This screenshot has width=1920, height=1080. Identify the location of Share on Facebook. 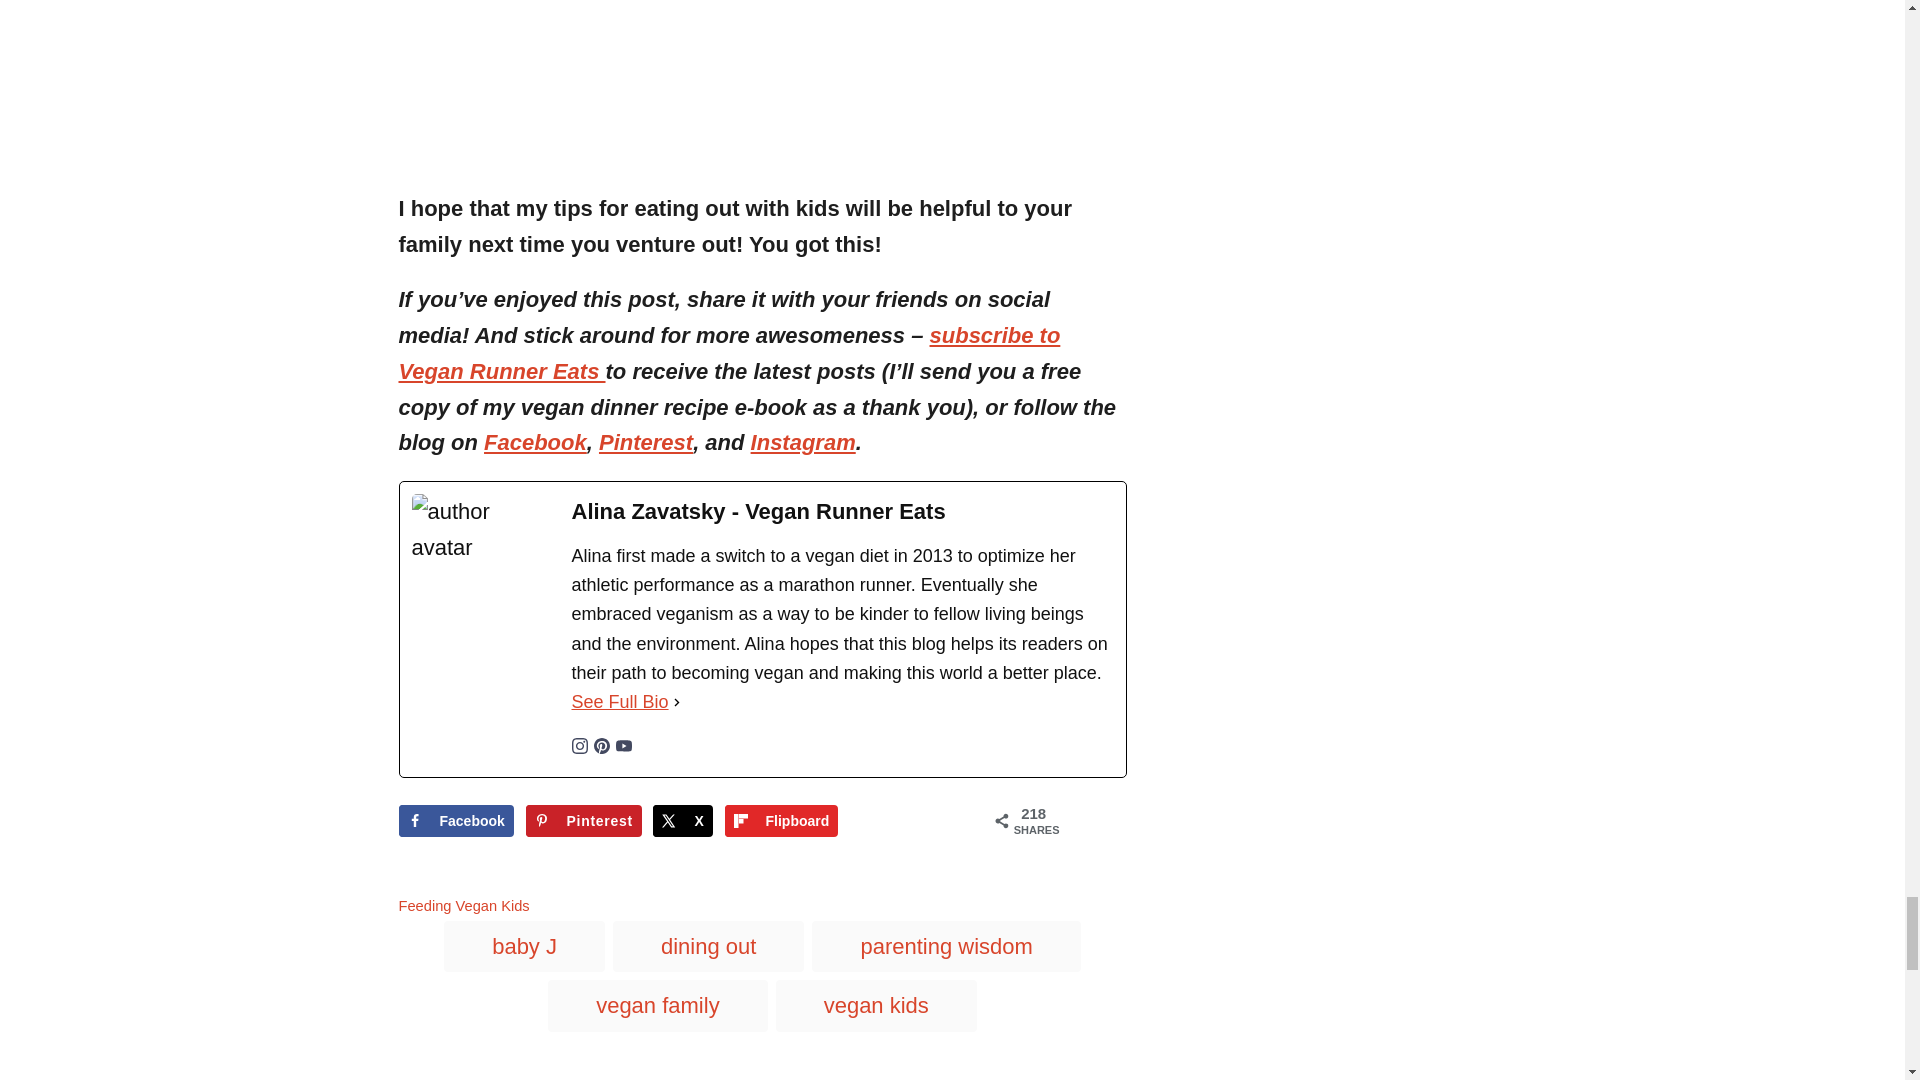
(454, 820).